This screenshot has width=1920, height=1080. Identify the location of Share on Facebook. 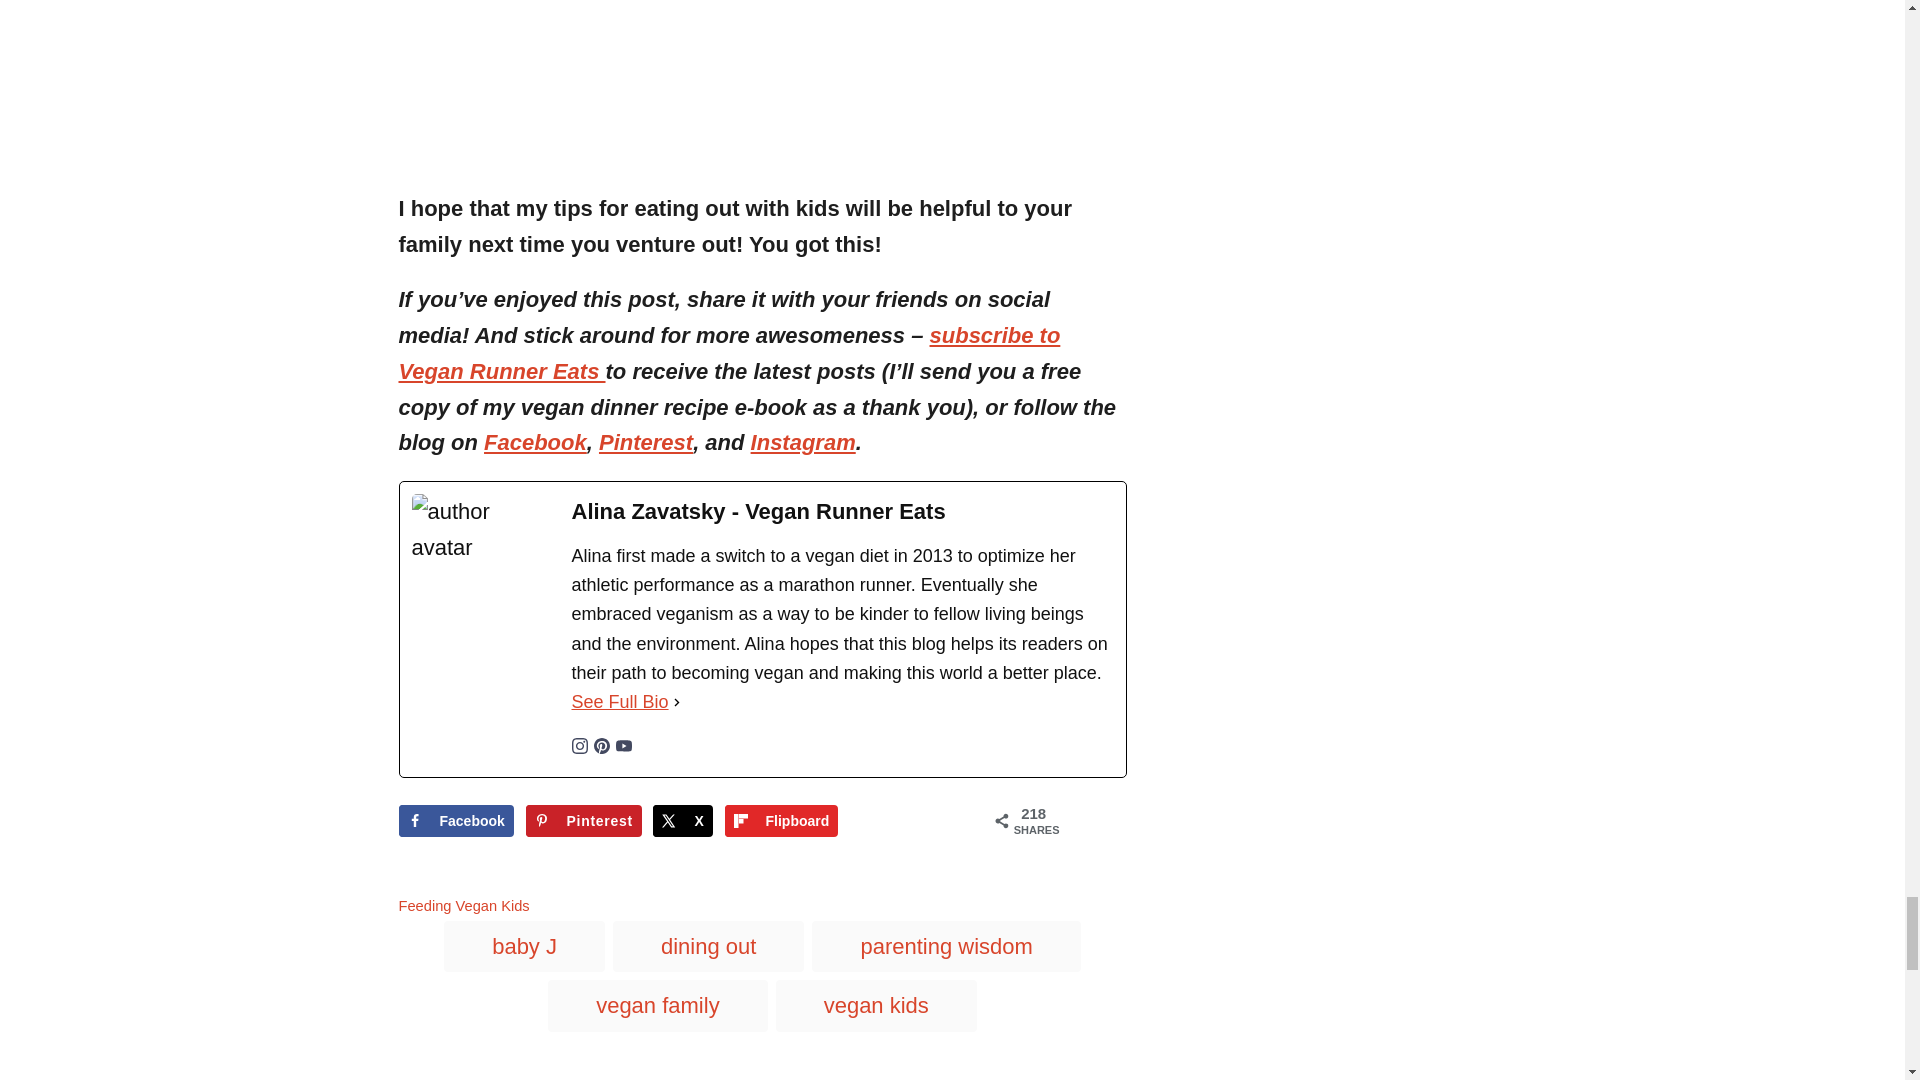
(454, 820).